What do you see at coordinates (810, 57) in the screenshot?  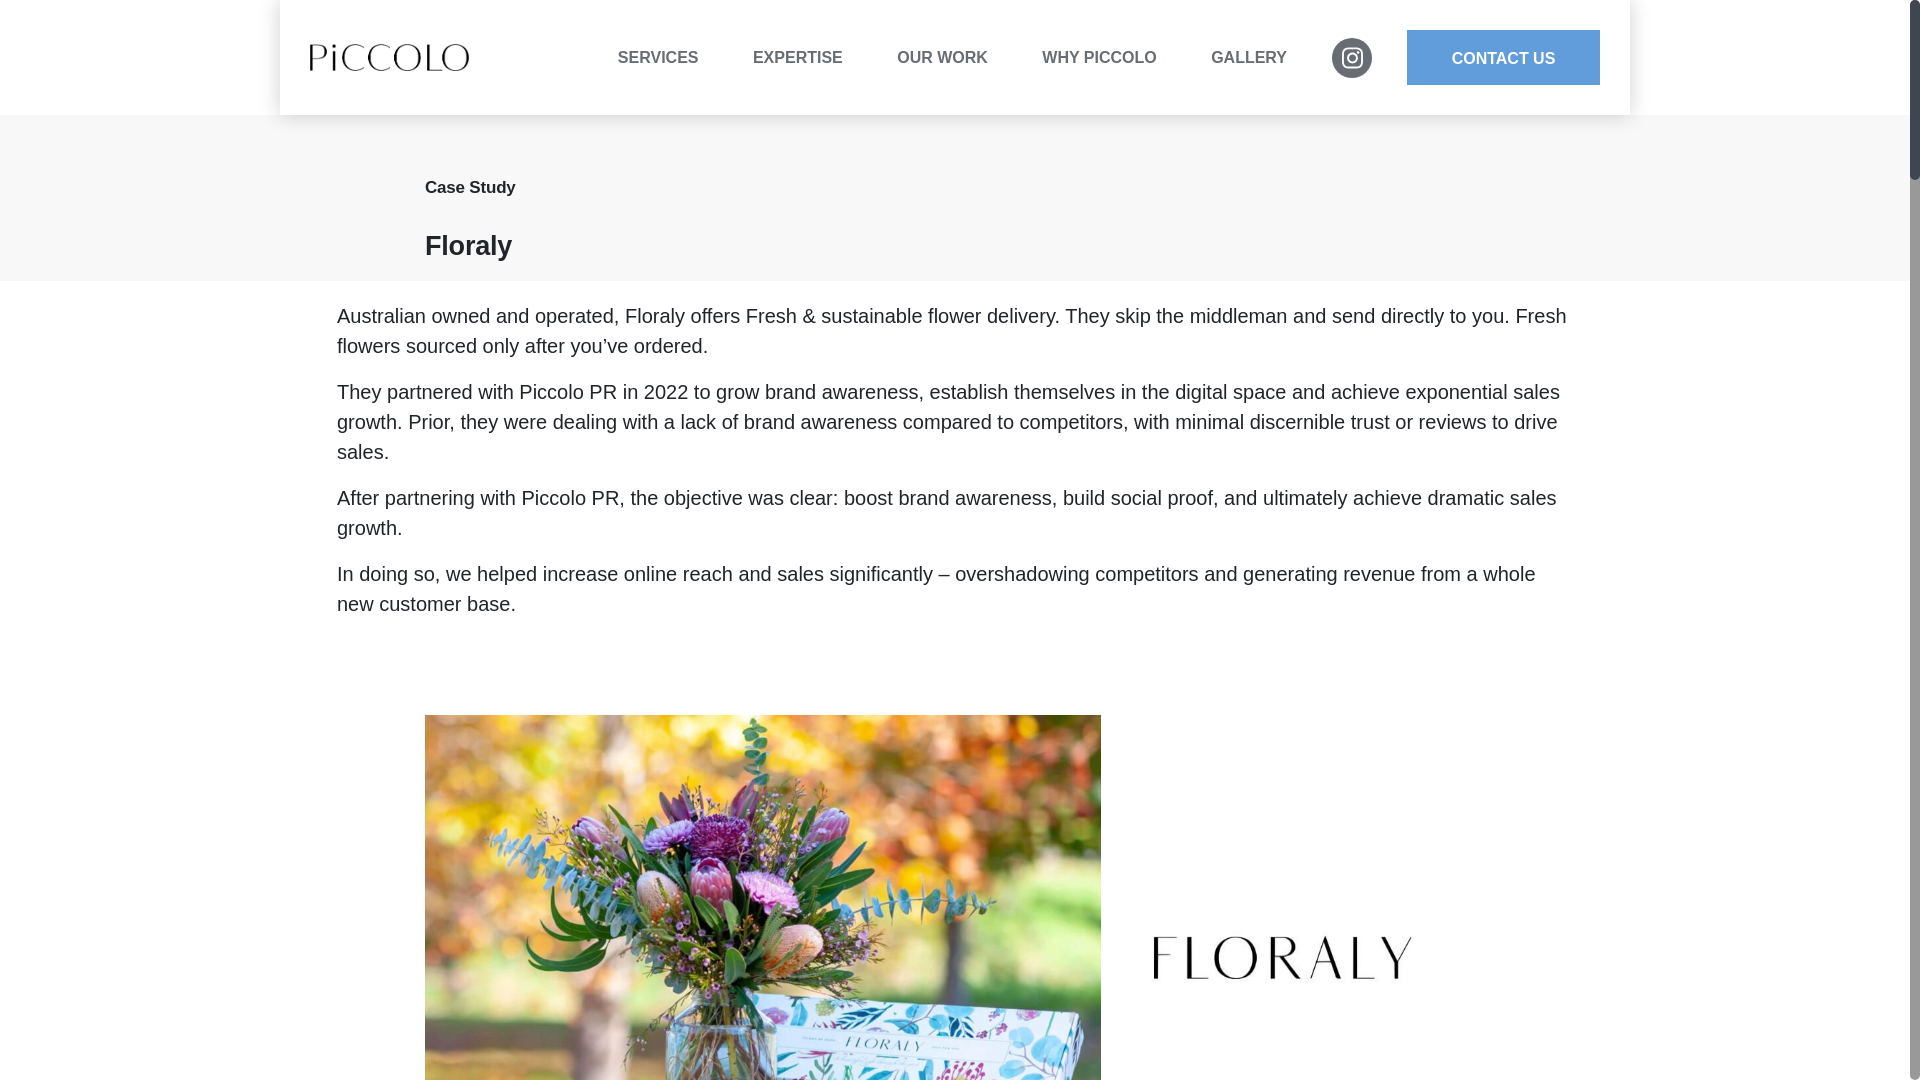 I see `EXPERTISE` at bounding box center [810, 57].